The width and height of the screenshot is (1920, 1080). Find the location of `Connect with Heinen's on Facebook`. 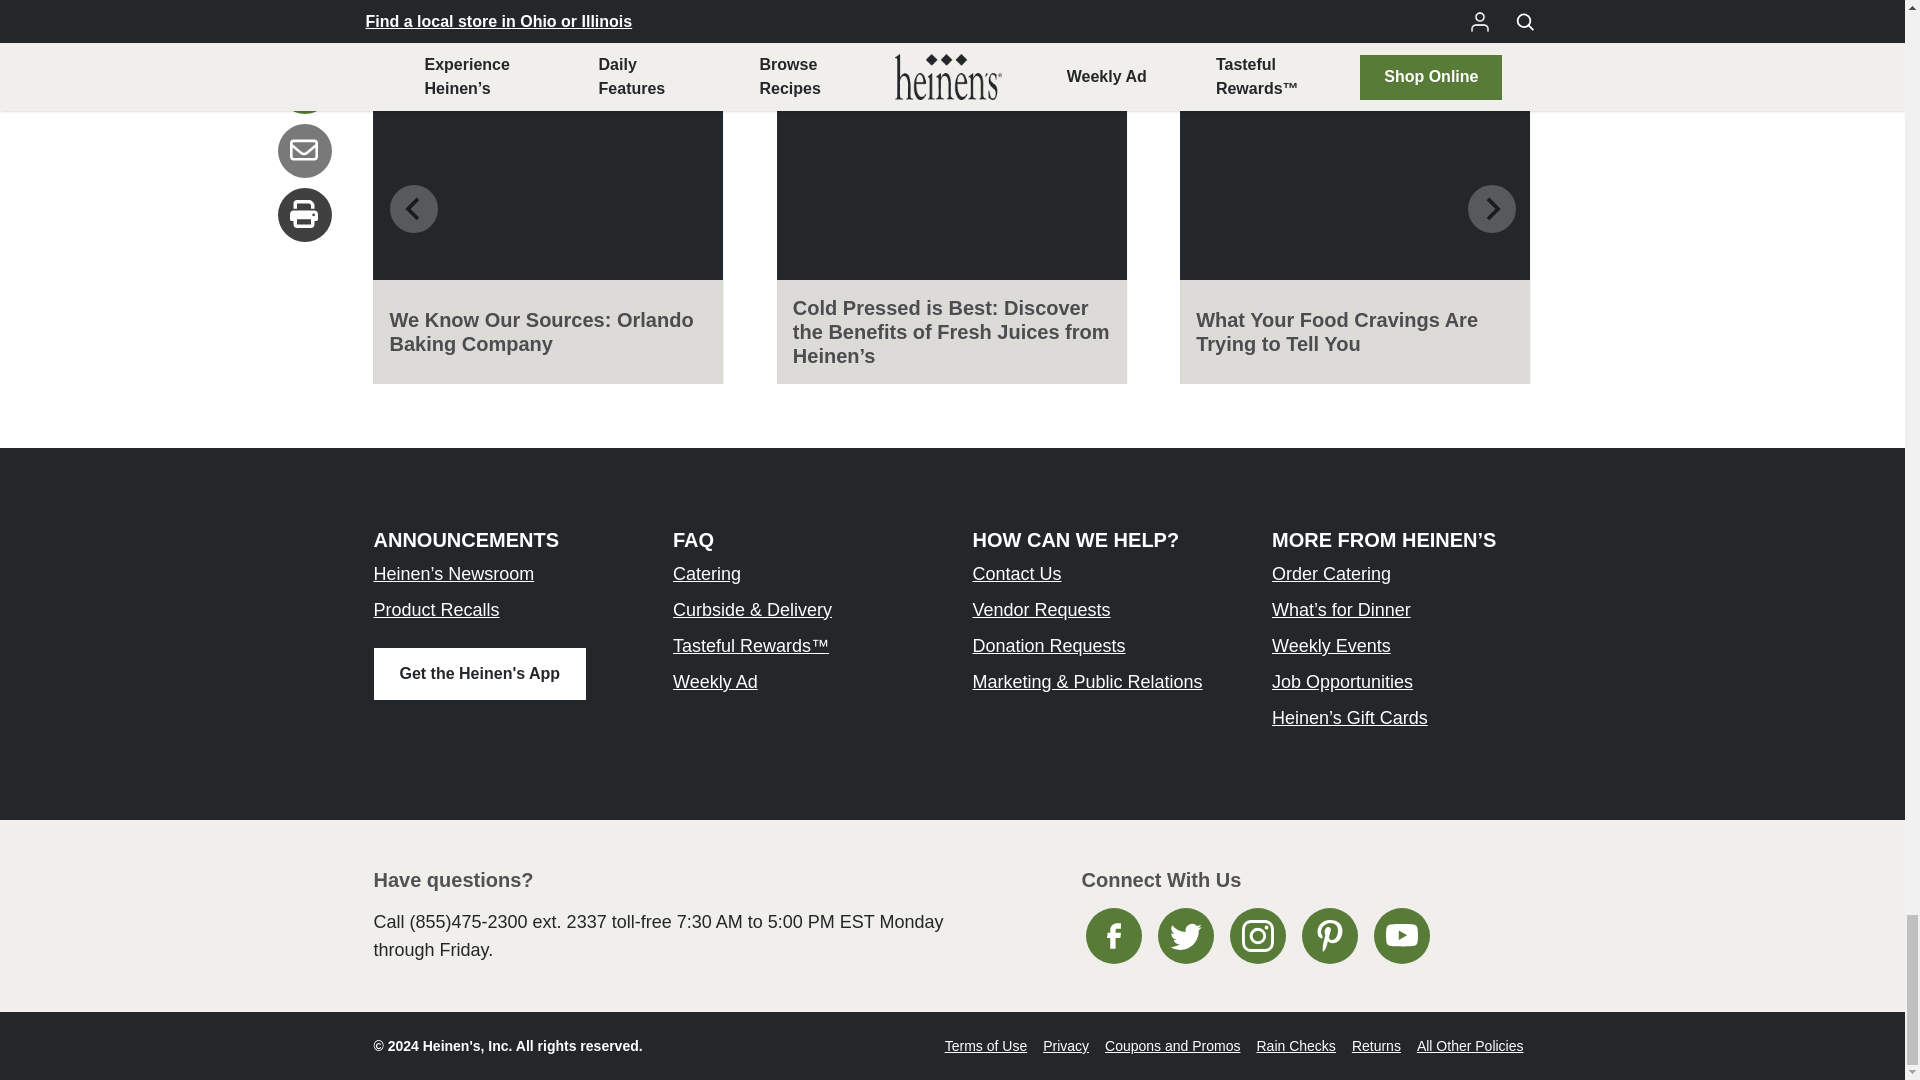

Connect with Heinen's on Facebook is located at coordinates (1114, 936).